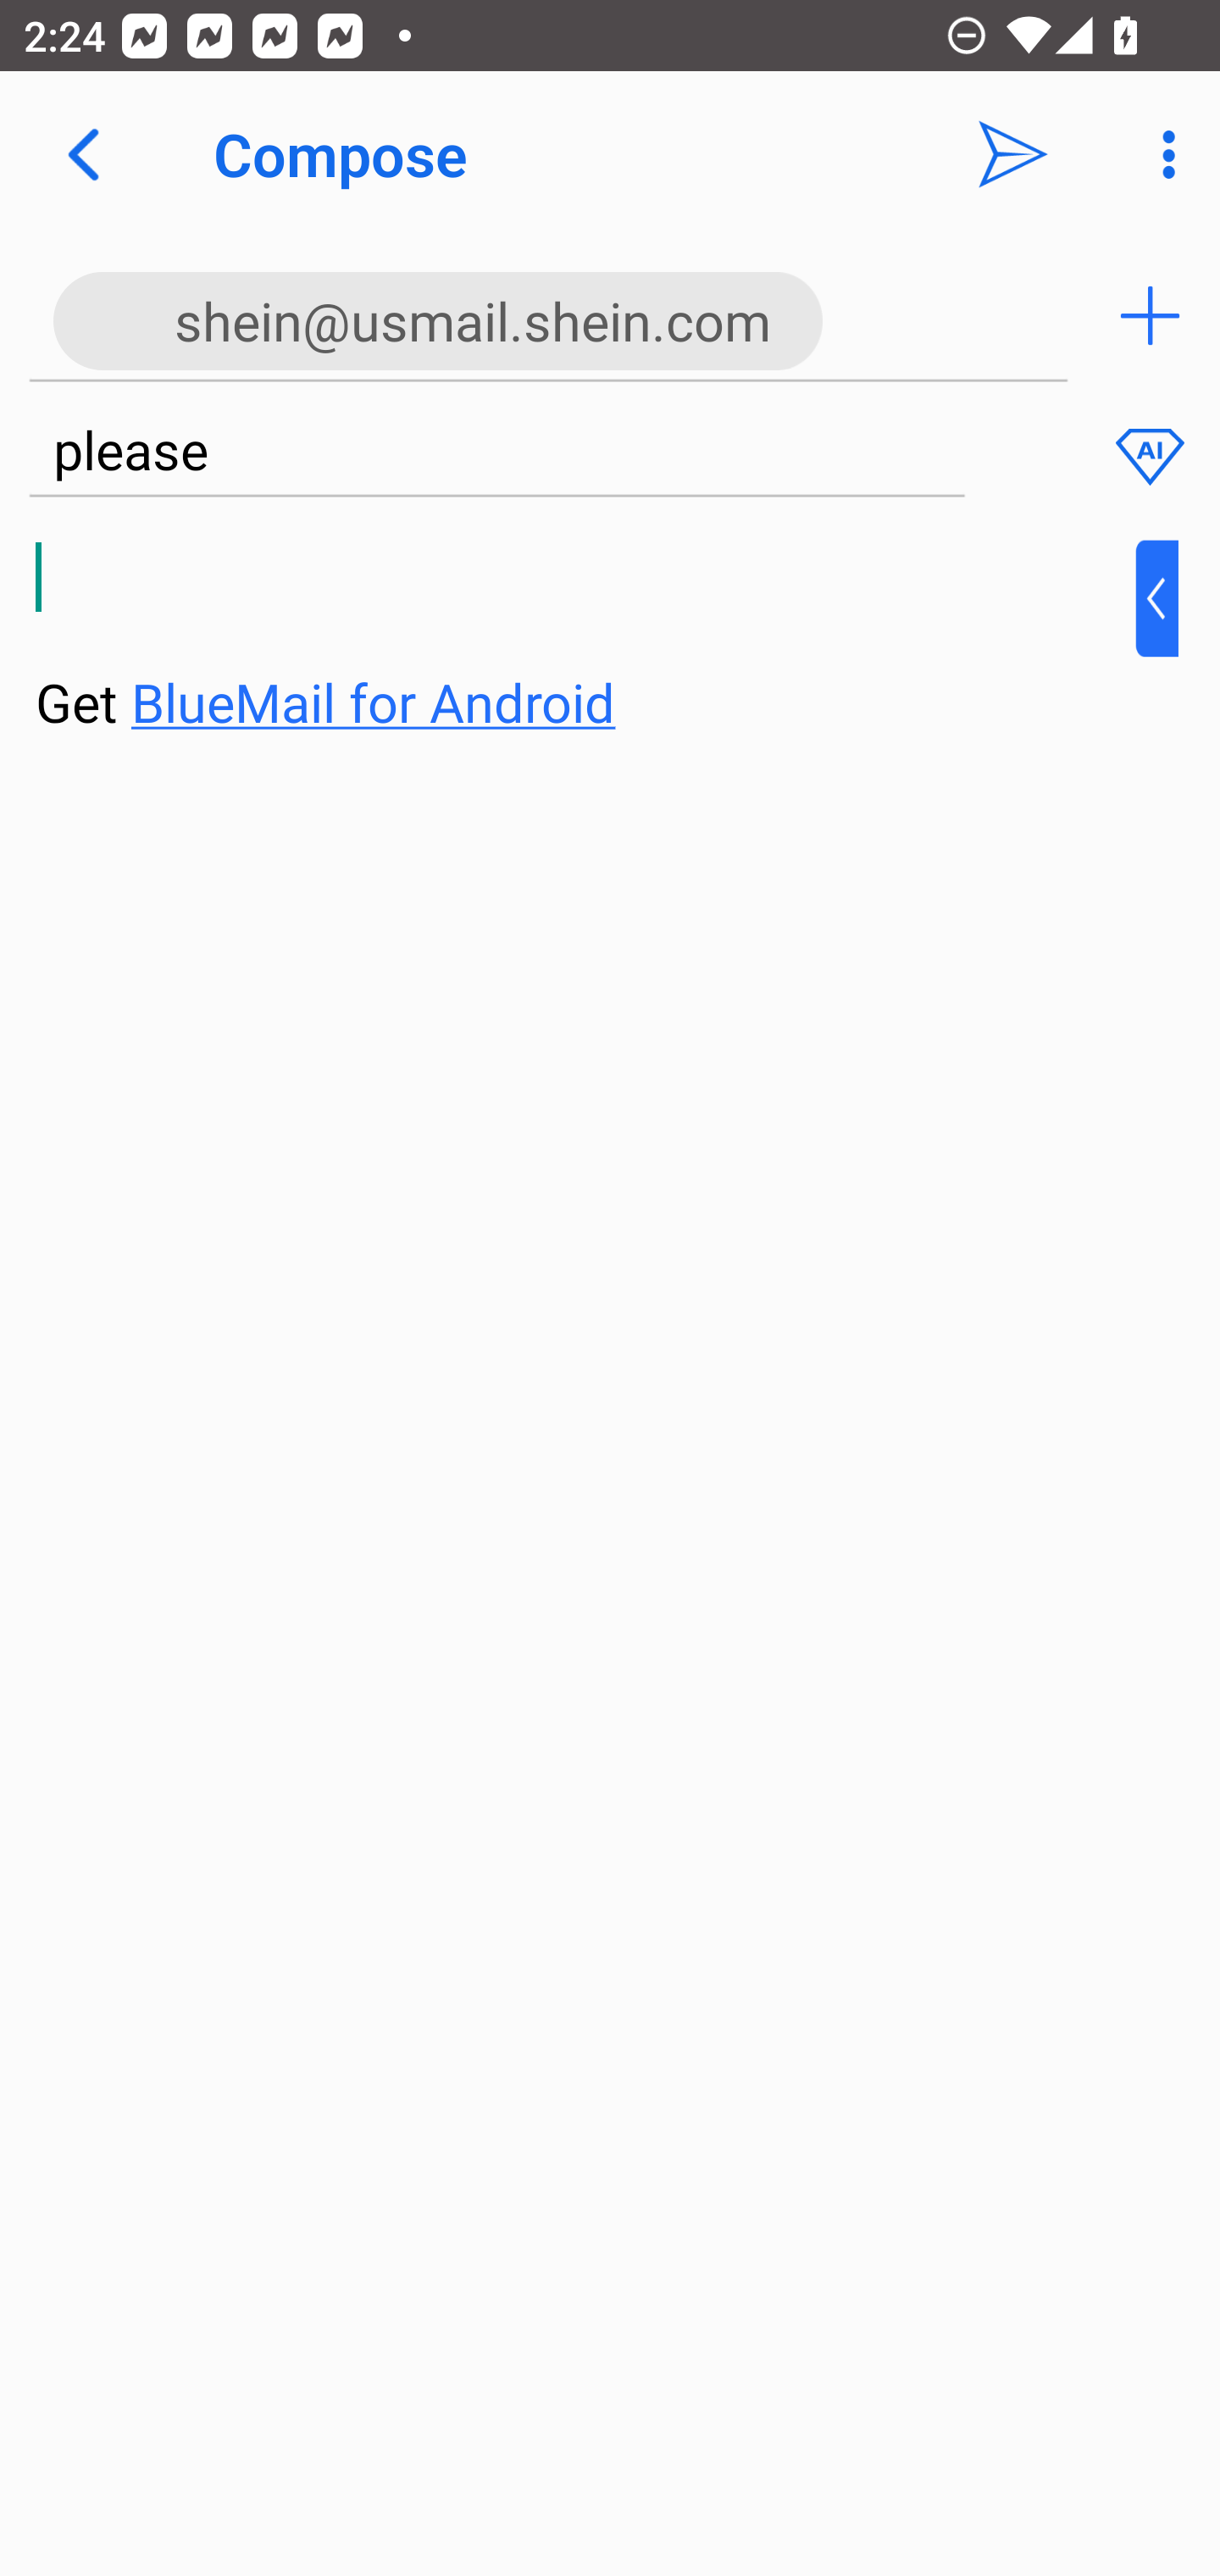  What do you see at coordinates (496, 452) in the screenshot?
I see `please` at bounding box center [496, 452].